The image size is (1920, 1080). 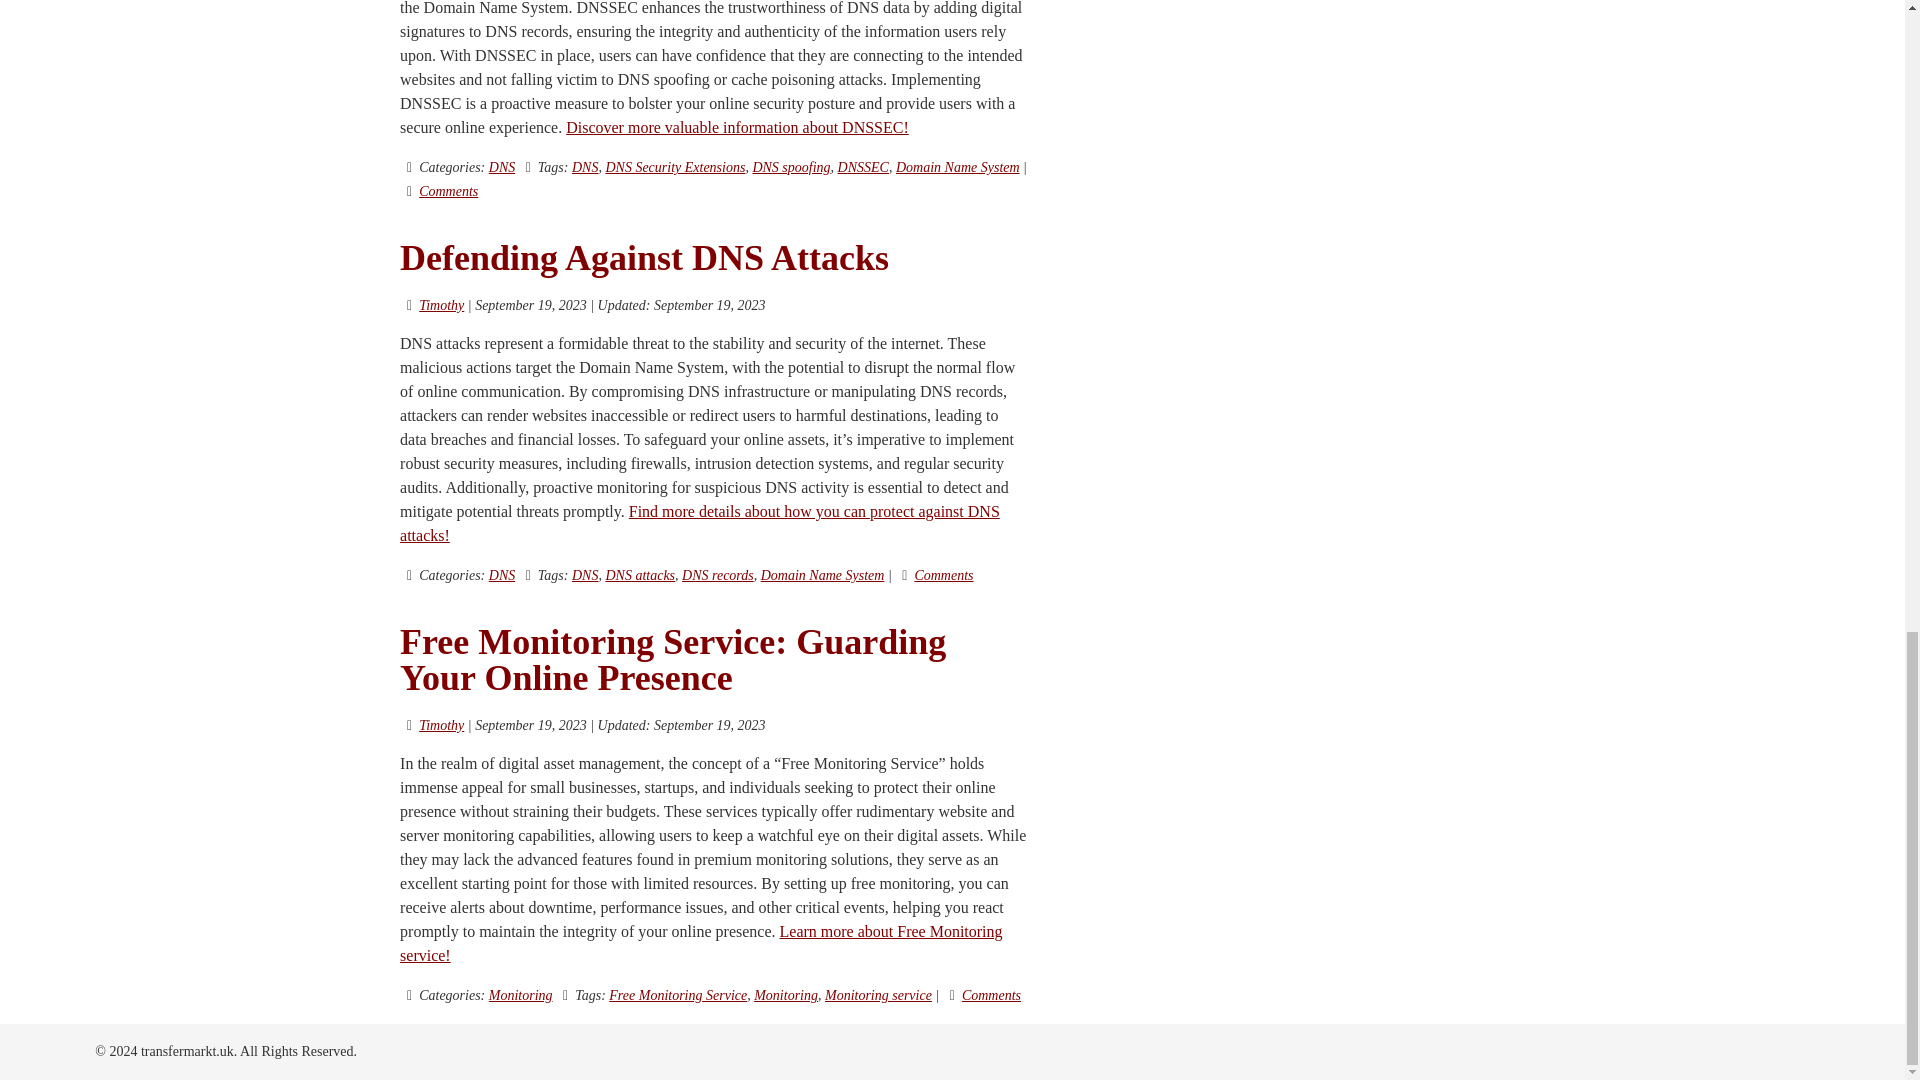 I want to click on DNS, so click(x=502, y=166).